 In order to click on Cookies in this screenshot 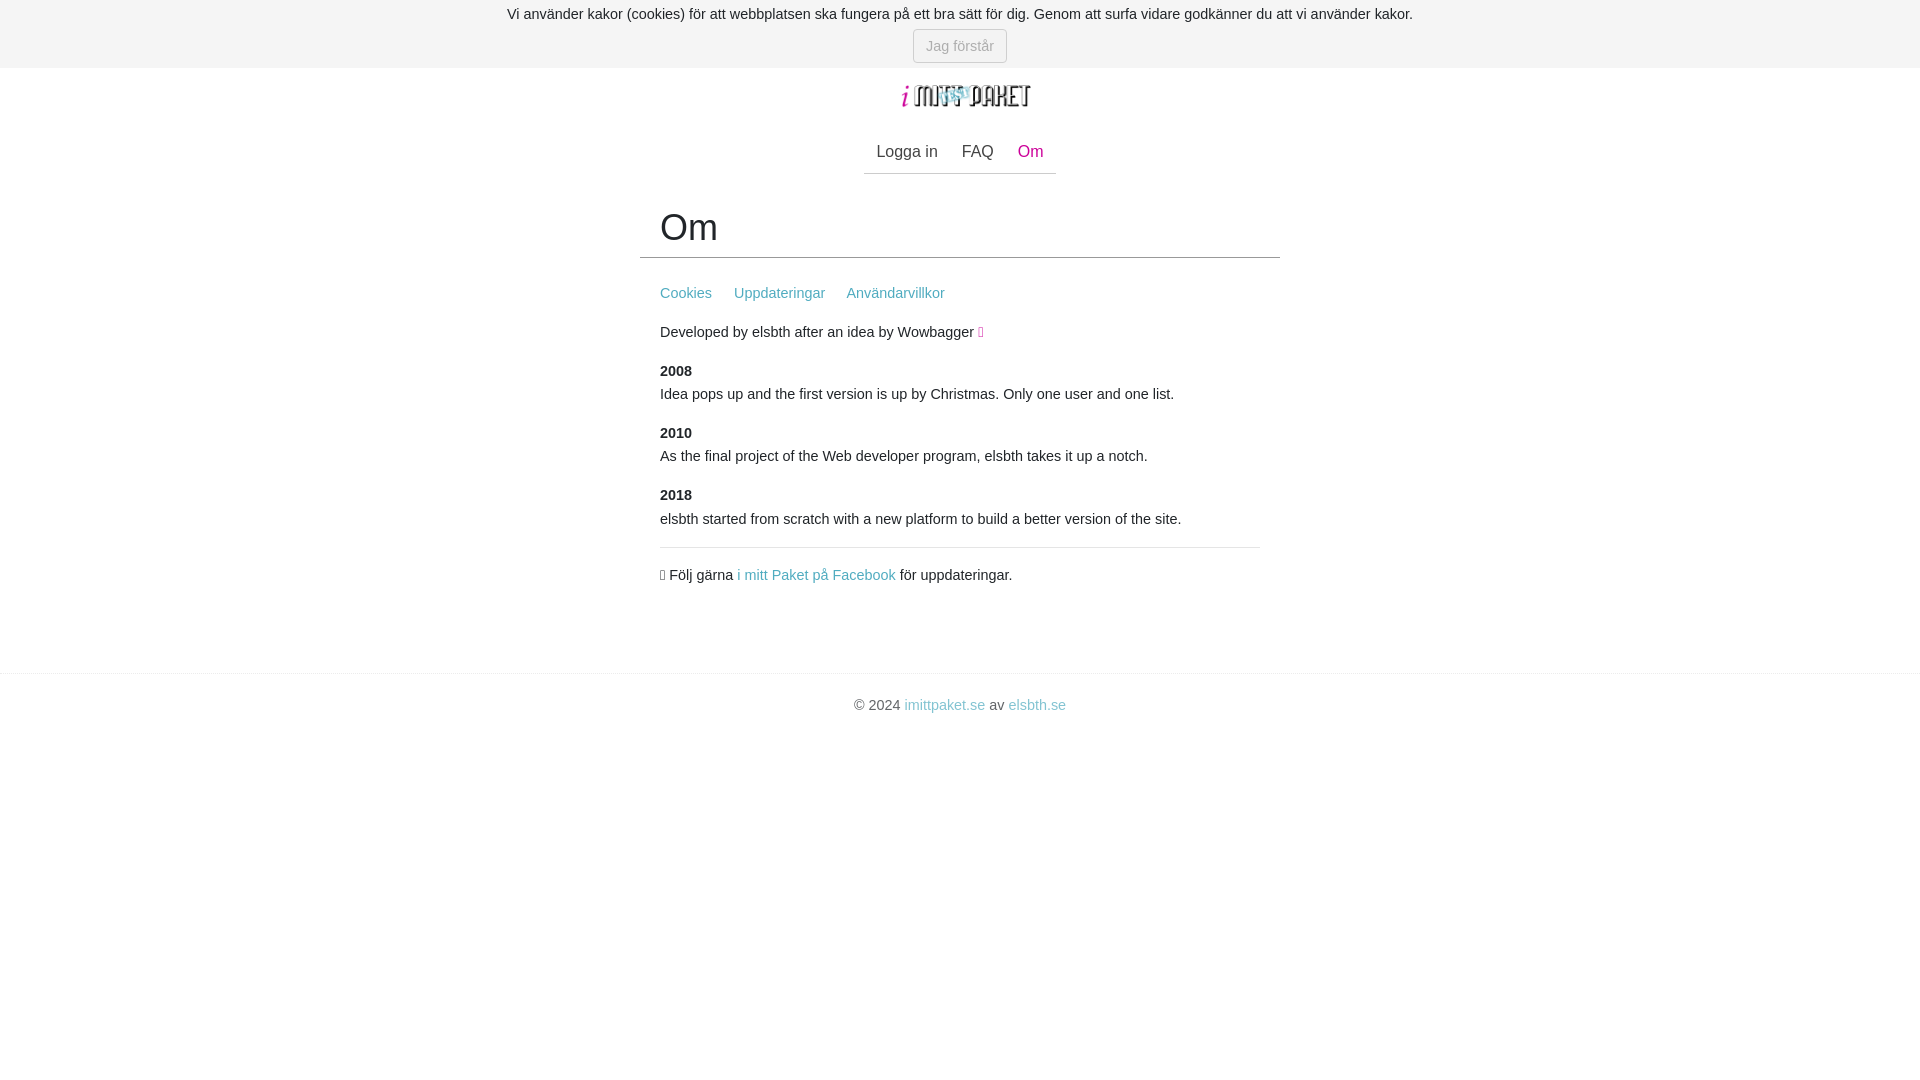, I will do `click(690, 293)`.